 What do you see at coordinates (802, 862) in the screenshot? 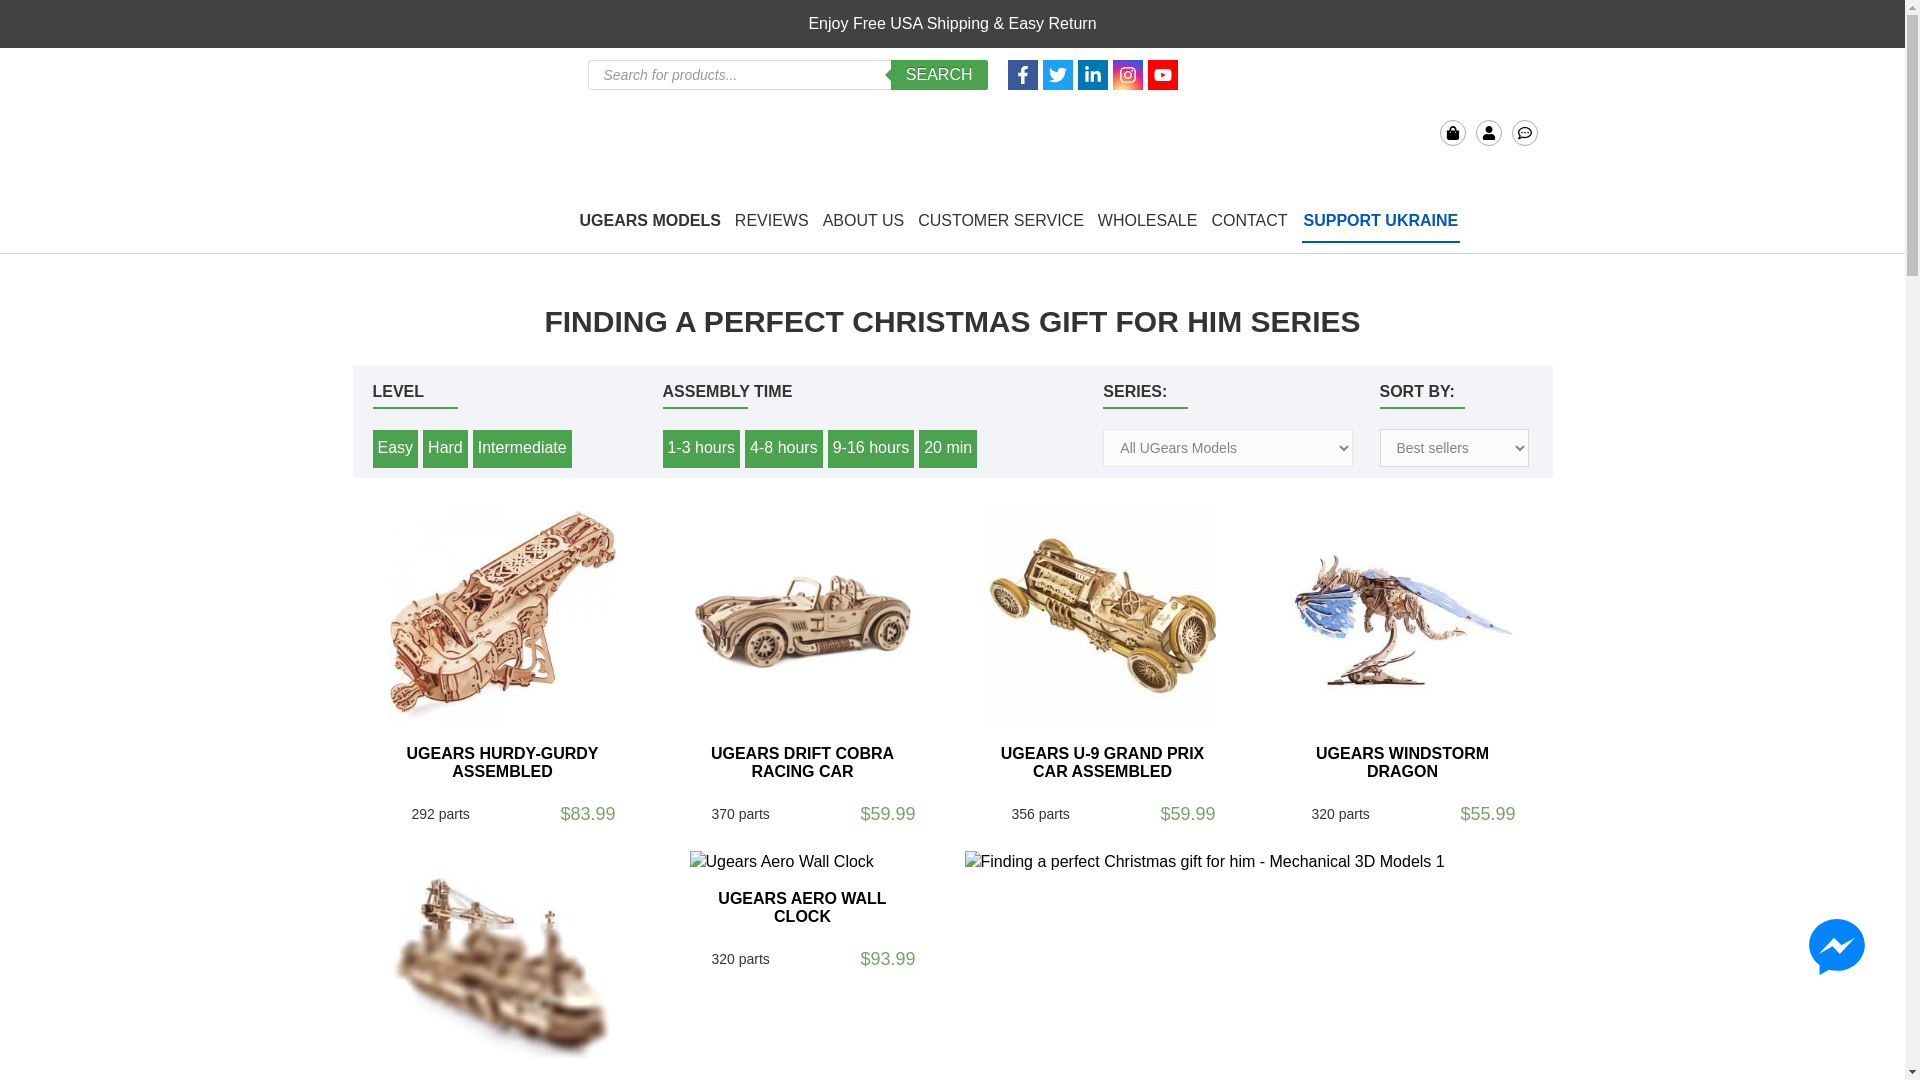
I see `Ugears Aero Wall Clock` at bounding box center [802, 862].